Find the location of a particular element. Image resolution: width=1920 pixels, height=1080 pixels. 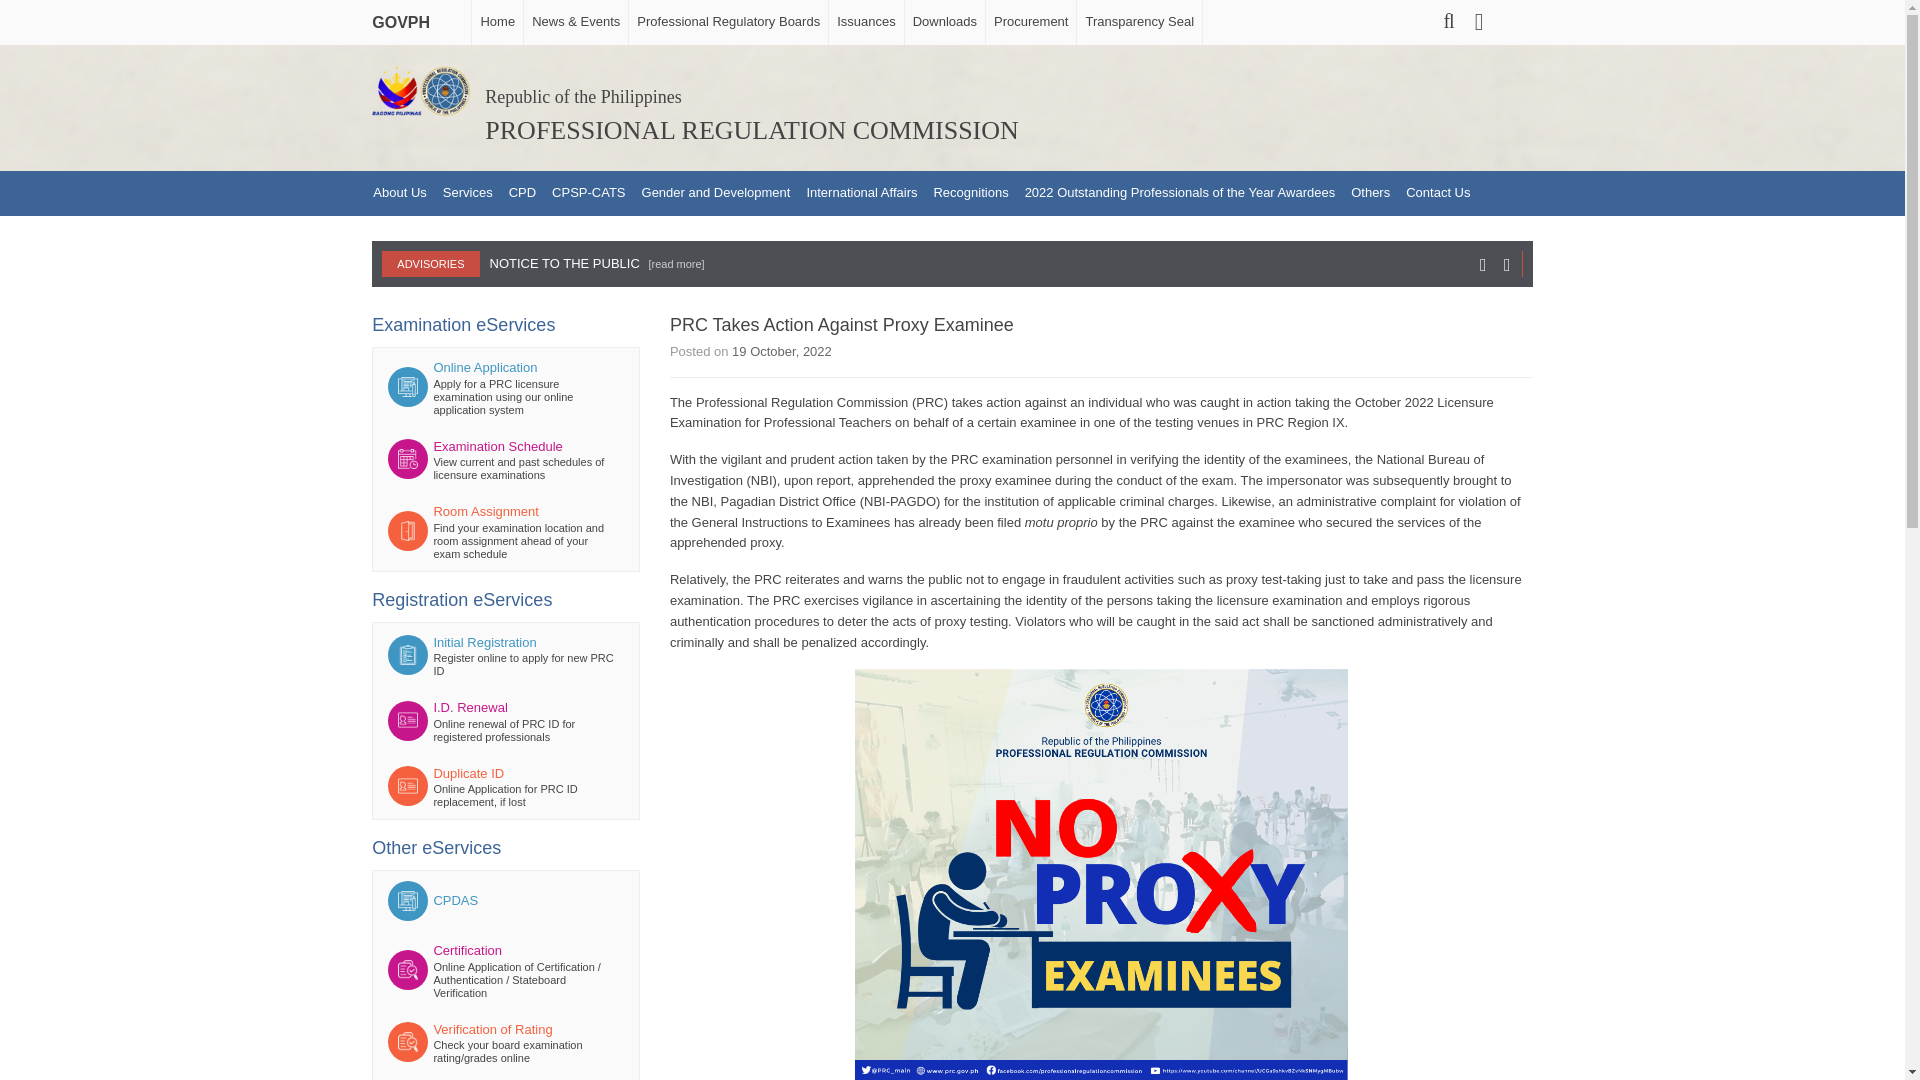

Transparency Seal is located at coordinates (1138, 22).